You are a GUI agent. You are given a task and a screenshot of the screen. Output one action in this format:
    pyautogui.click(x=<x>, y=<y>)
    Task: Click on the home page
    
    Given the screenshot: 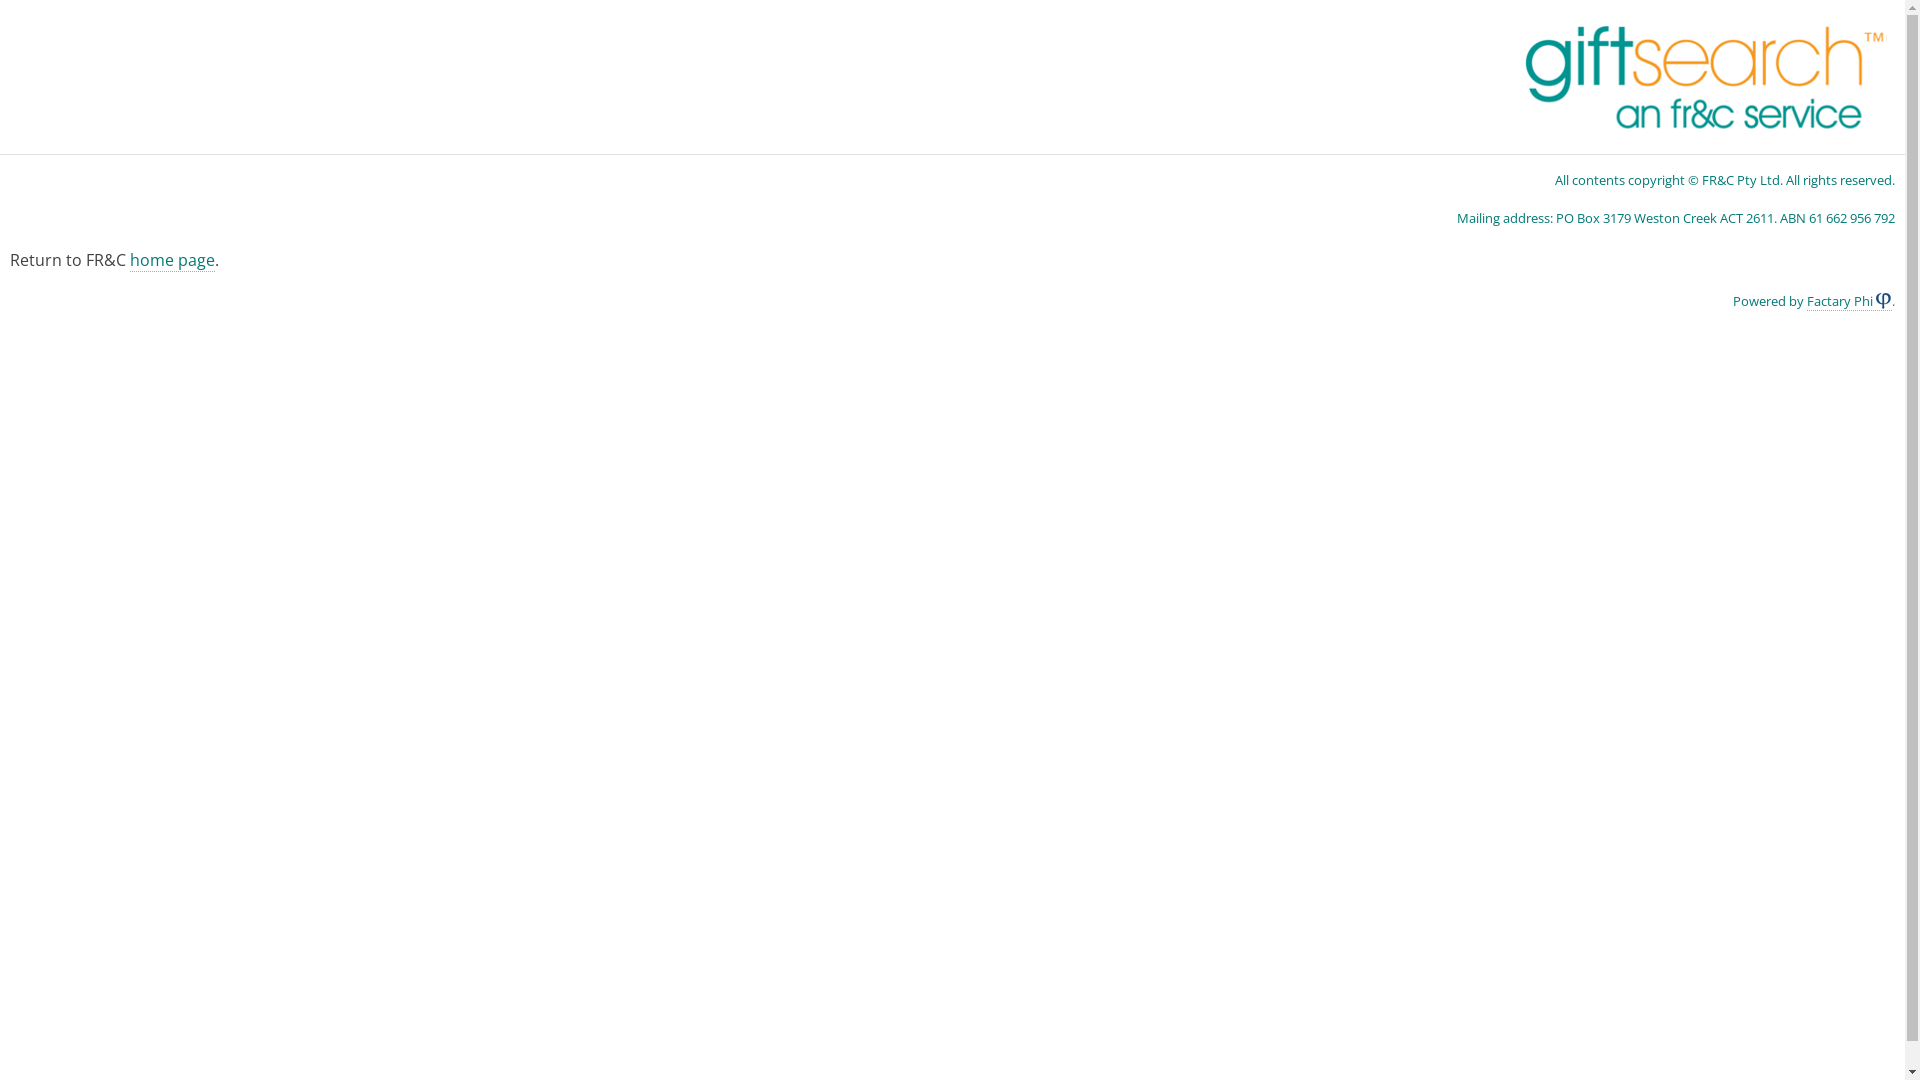 What is the action you would take?
    pyautogui.click(x=172, y=260)
    